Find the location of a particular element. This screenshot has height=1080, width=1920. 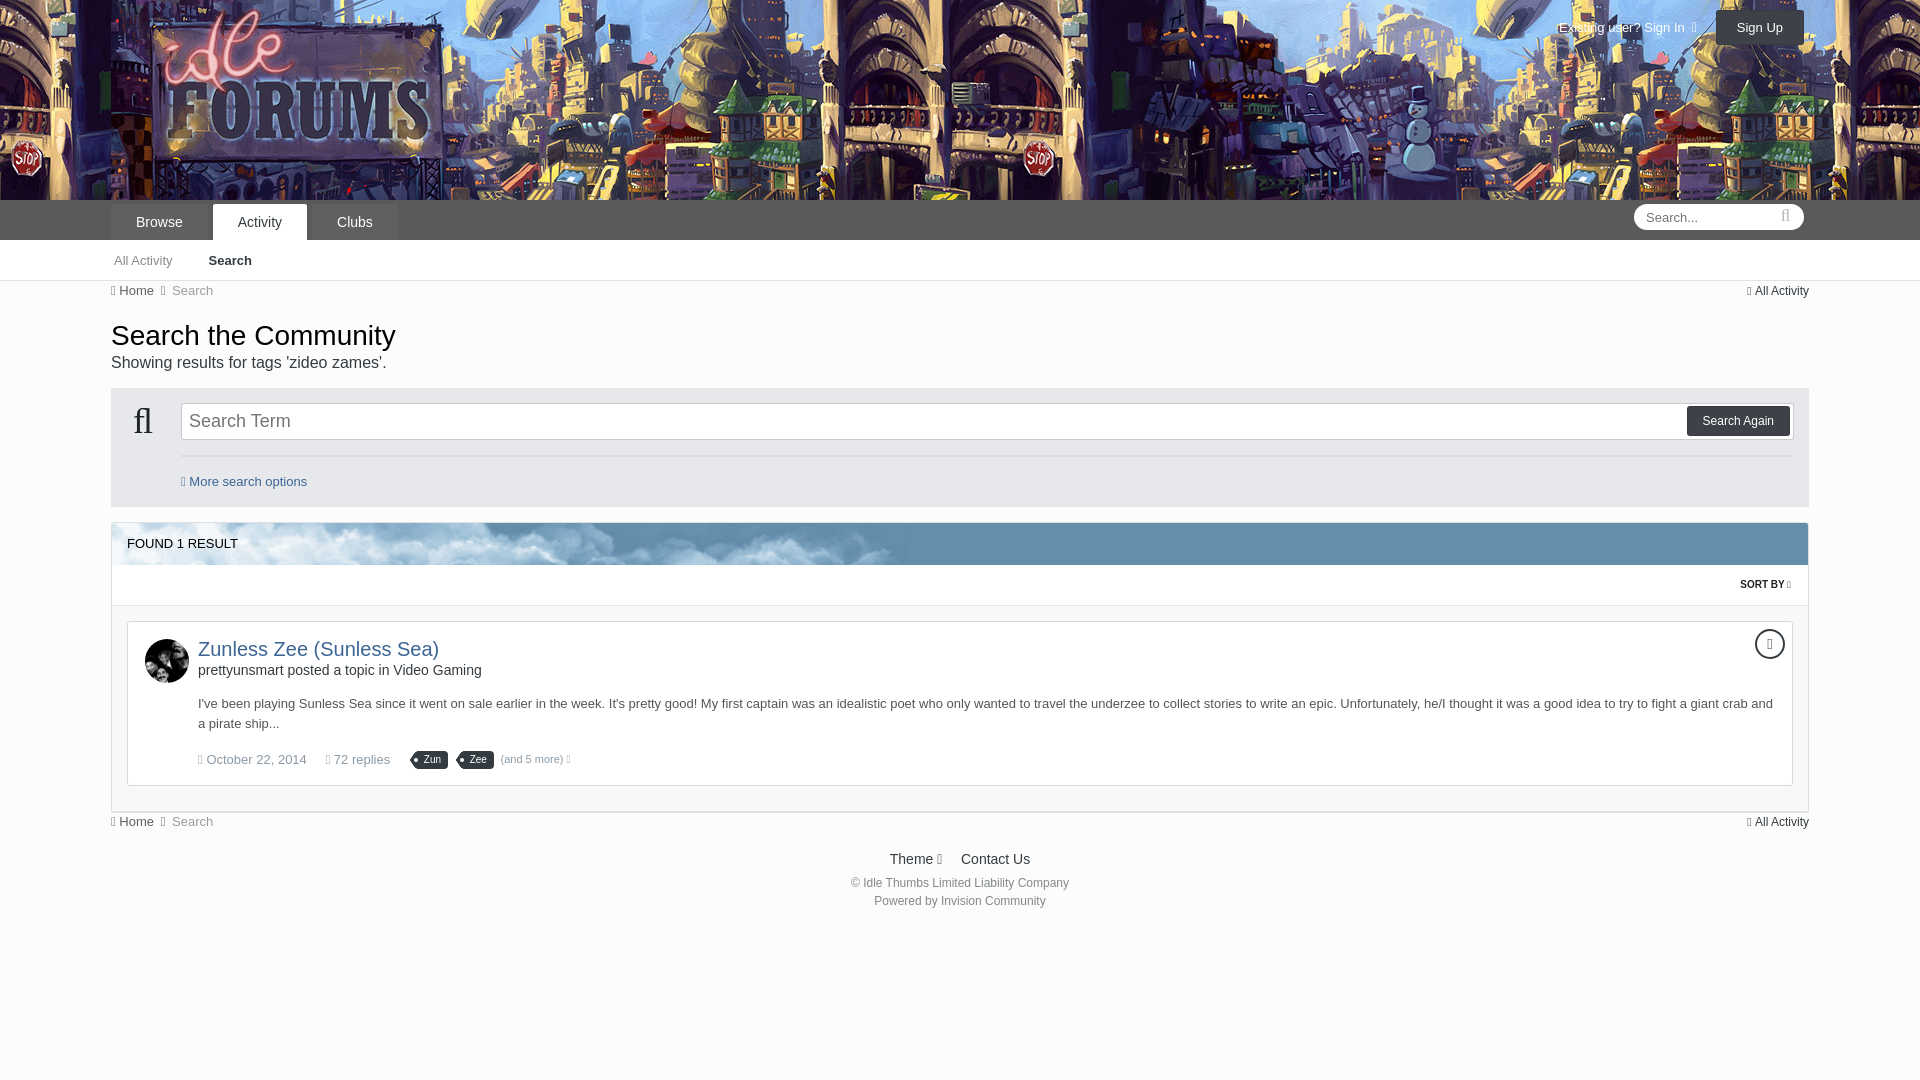

Find other content tagged with 'Zun' is located at coordinates (432, 759).